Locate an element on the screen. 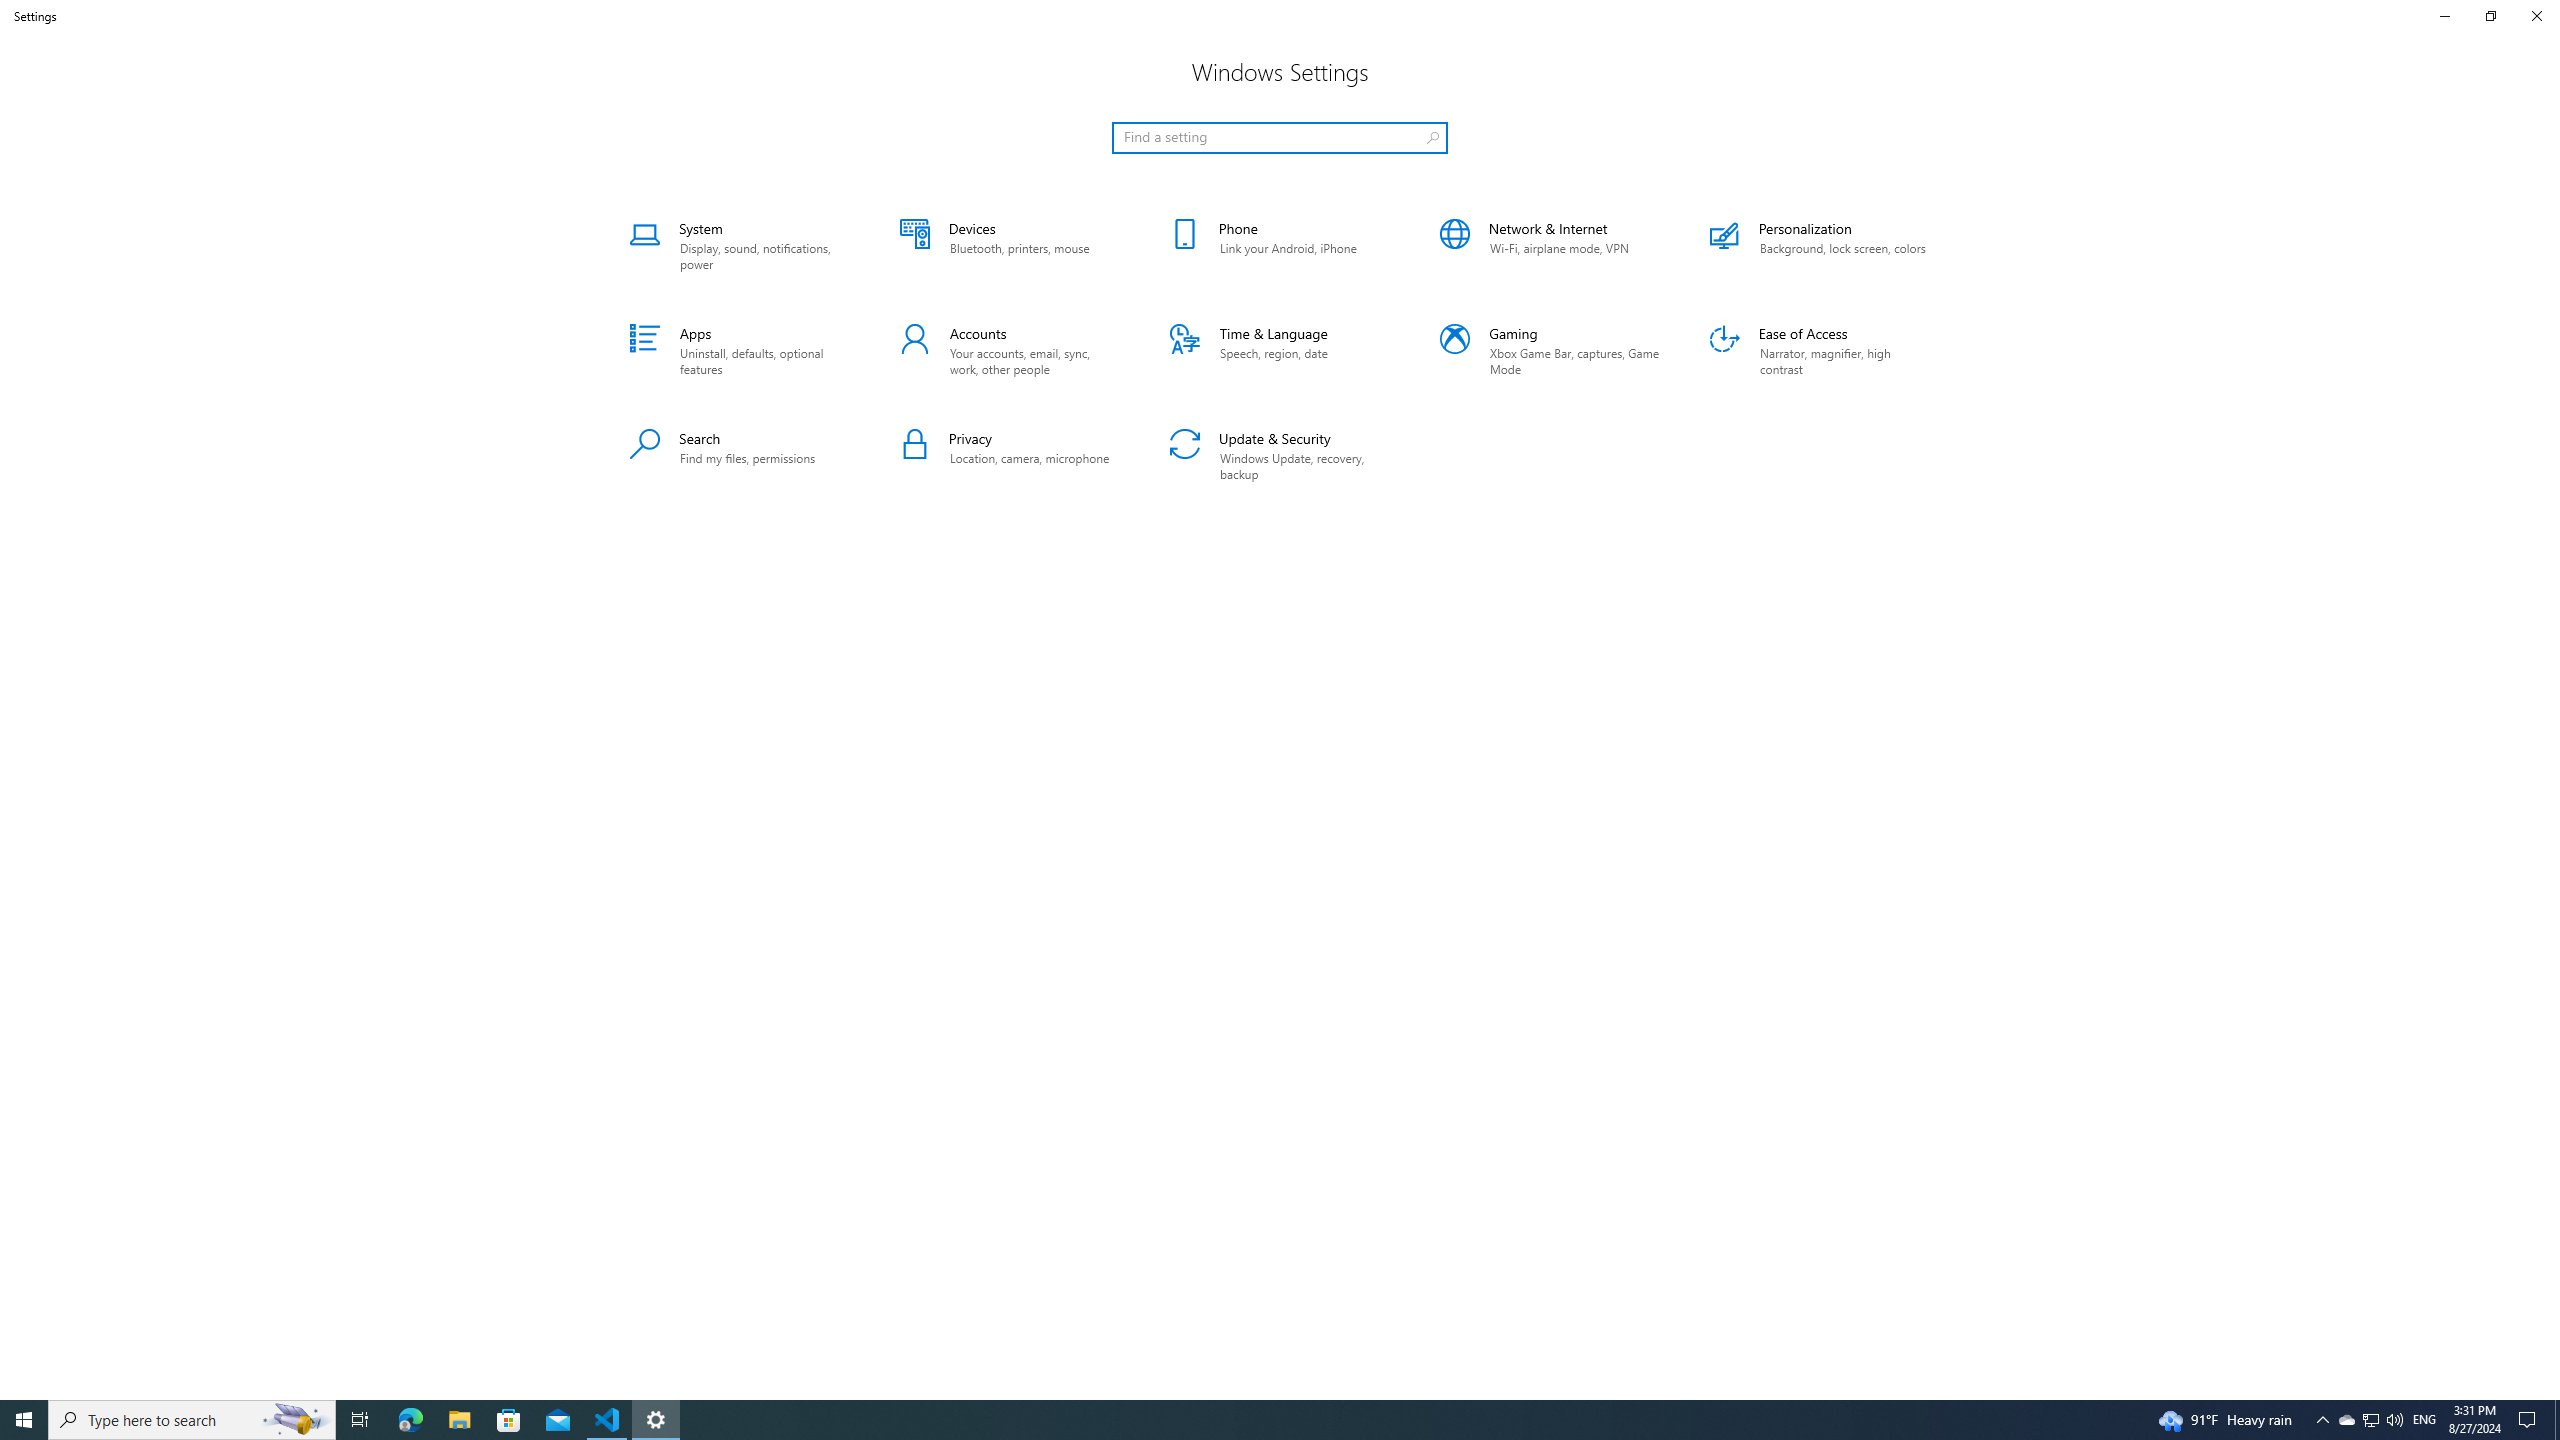 The width and height of the screenshot is (2560, 1440). Personalization is located at coordinates (1820, 246).